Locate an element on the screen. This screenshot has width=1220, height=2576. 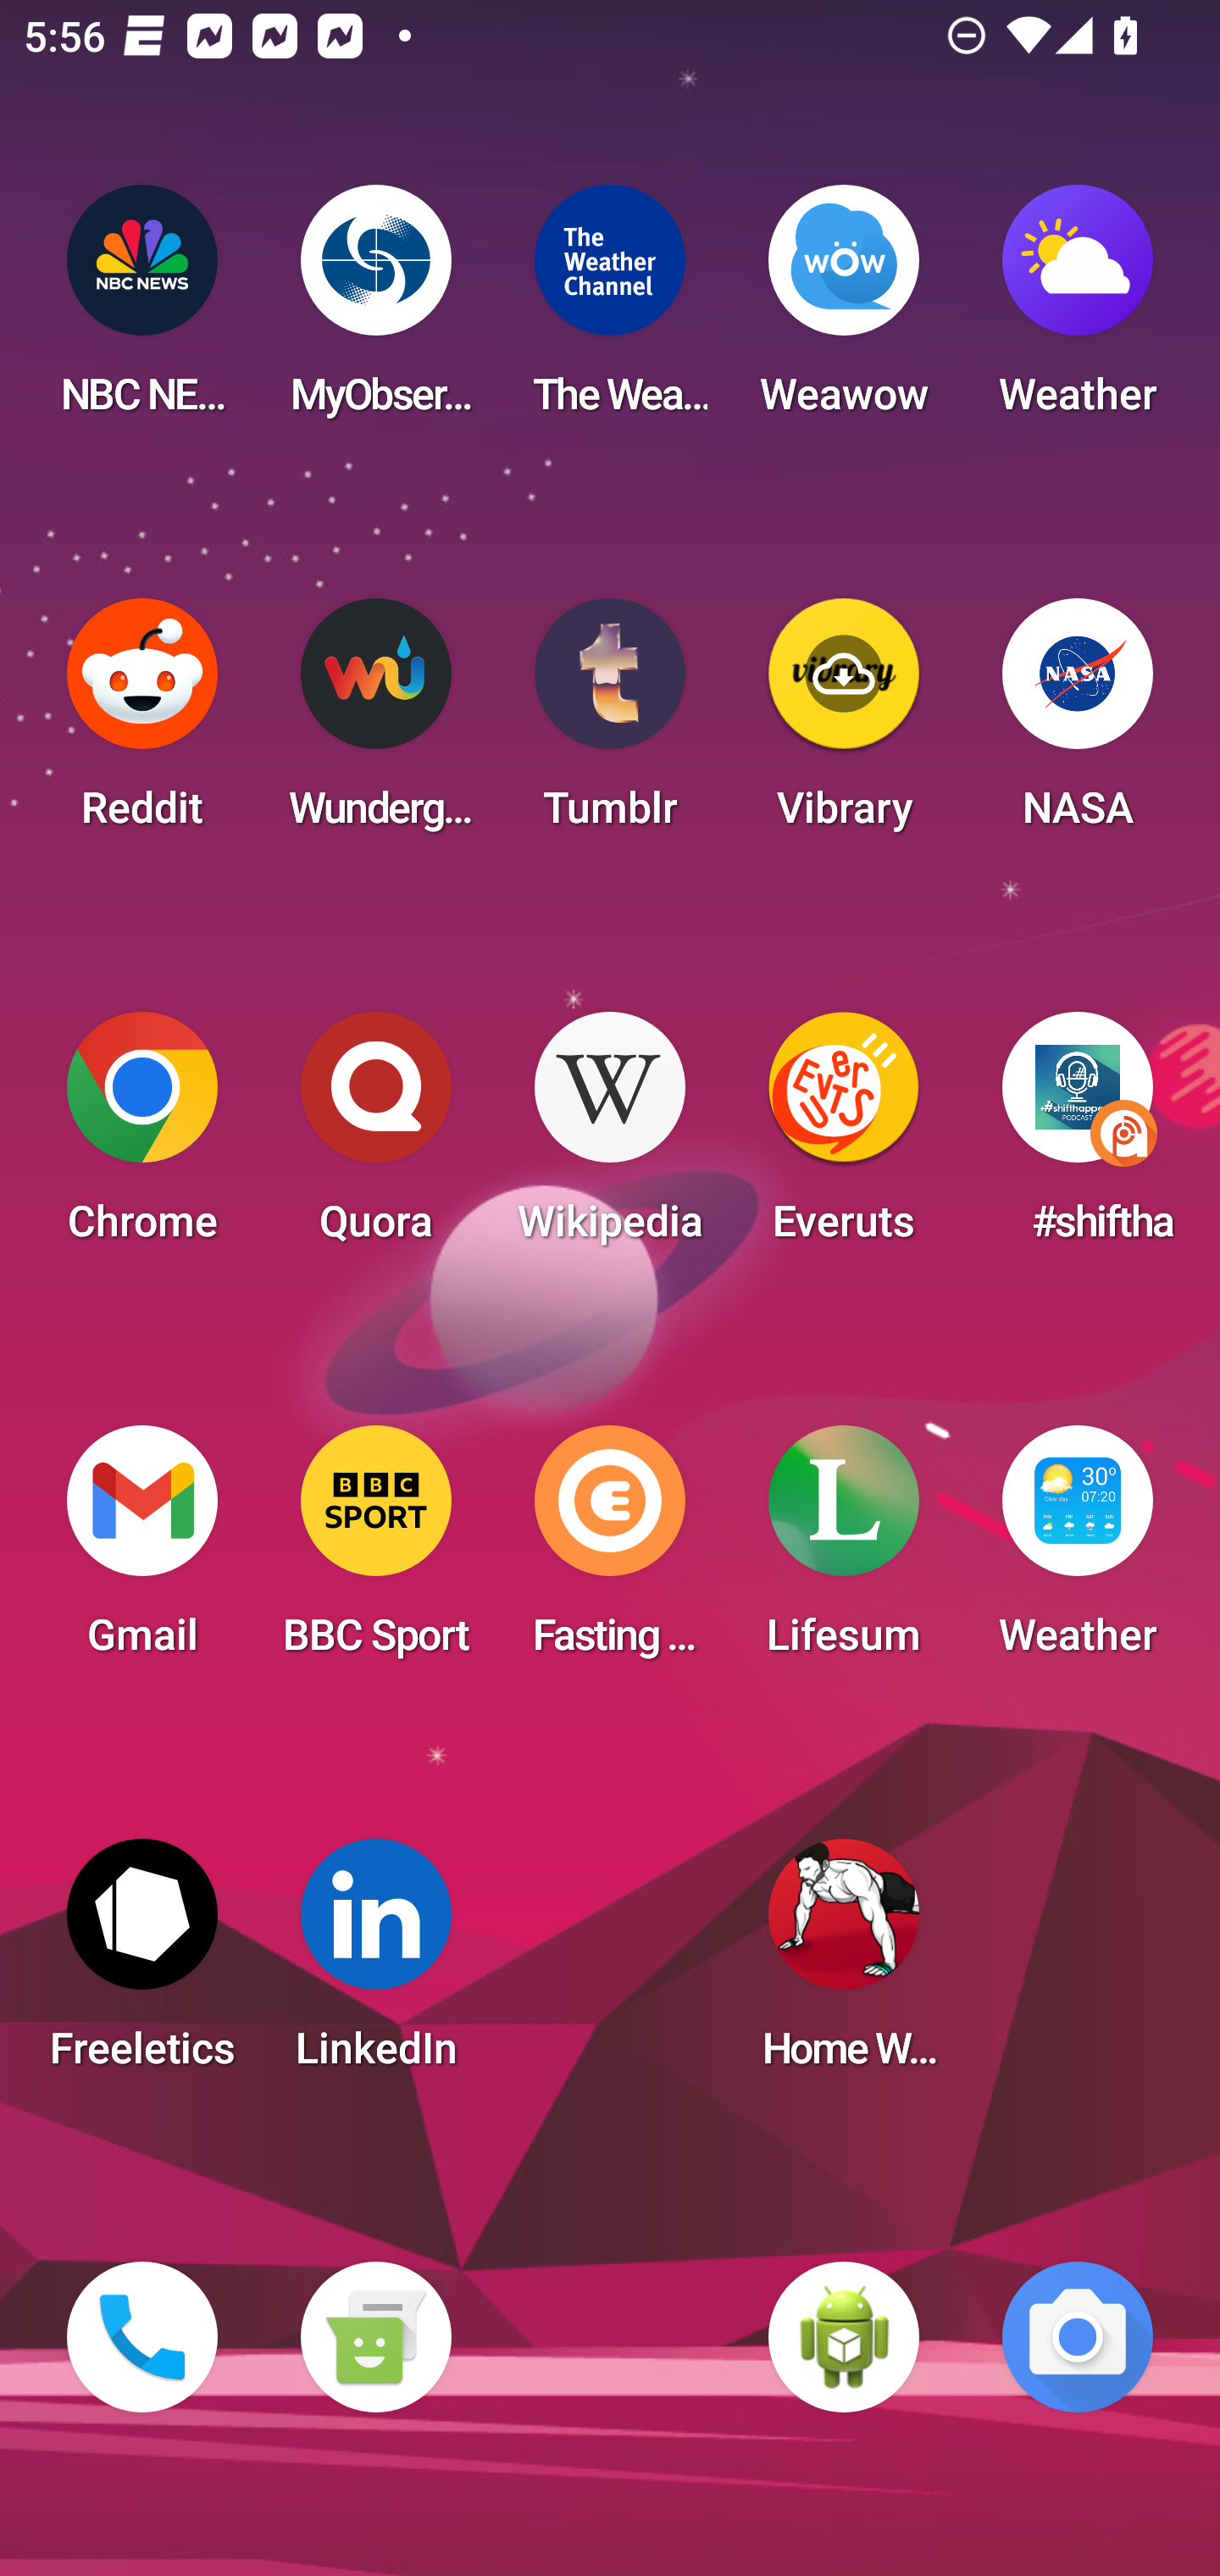
LinkedIn is located at coordinates (375, 1964).